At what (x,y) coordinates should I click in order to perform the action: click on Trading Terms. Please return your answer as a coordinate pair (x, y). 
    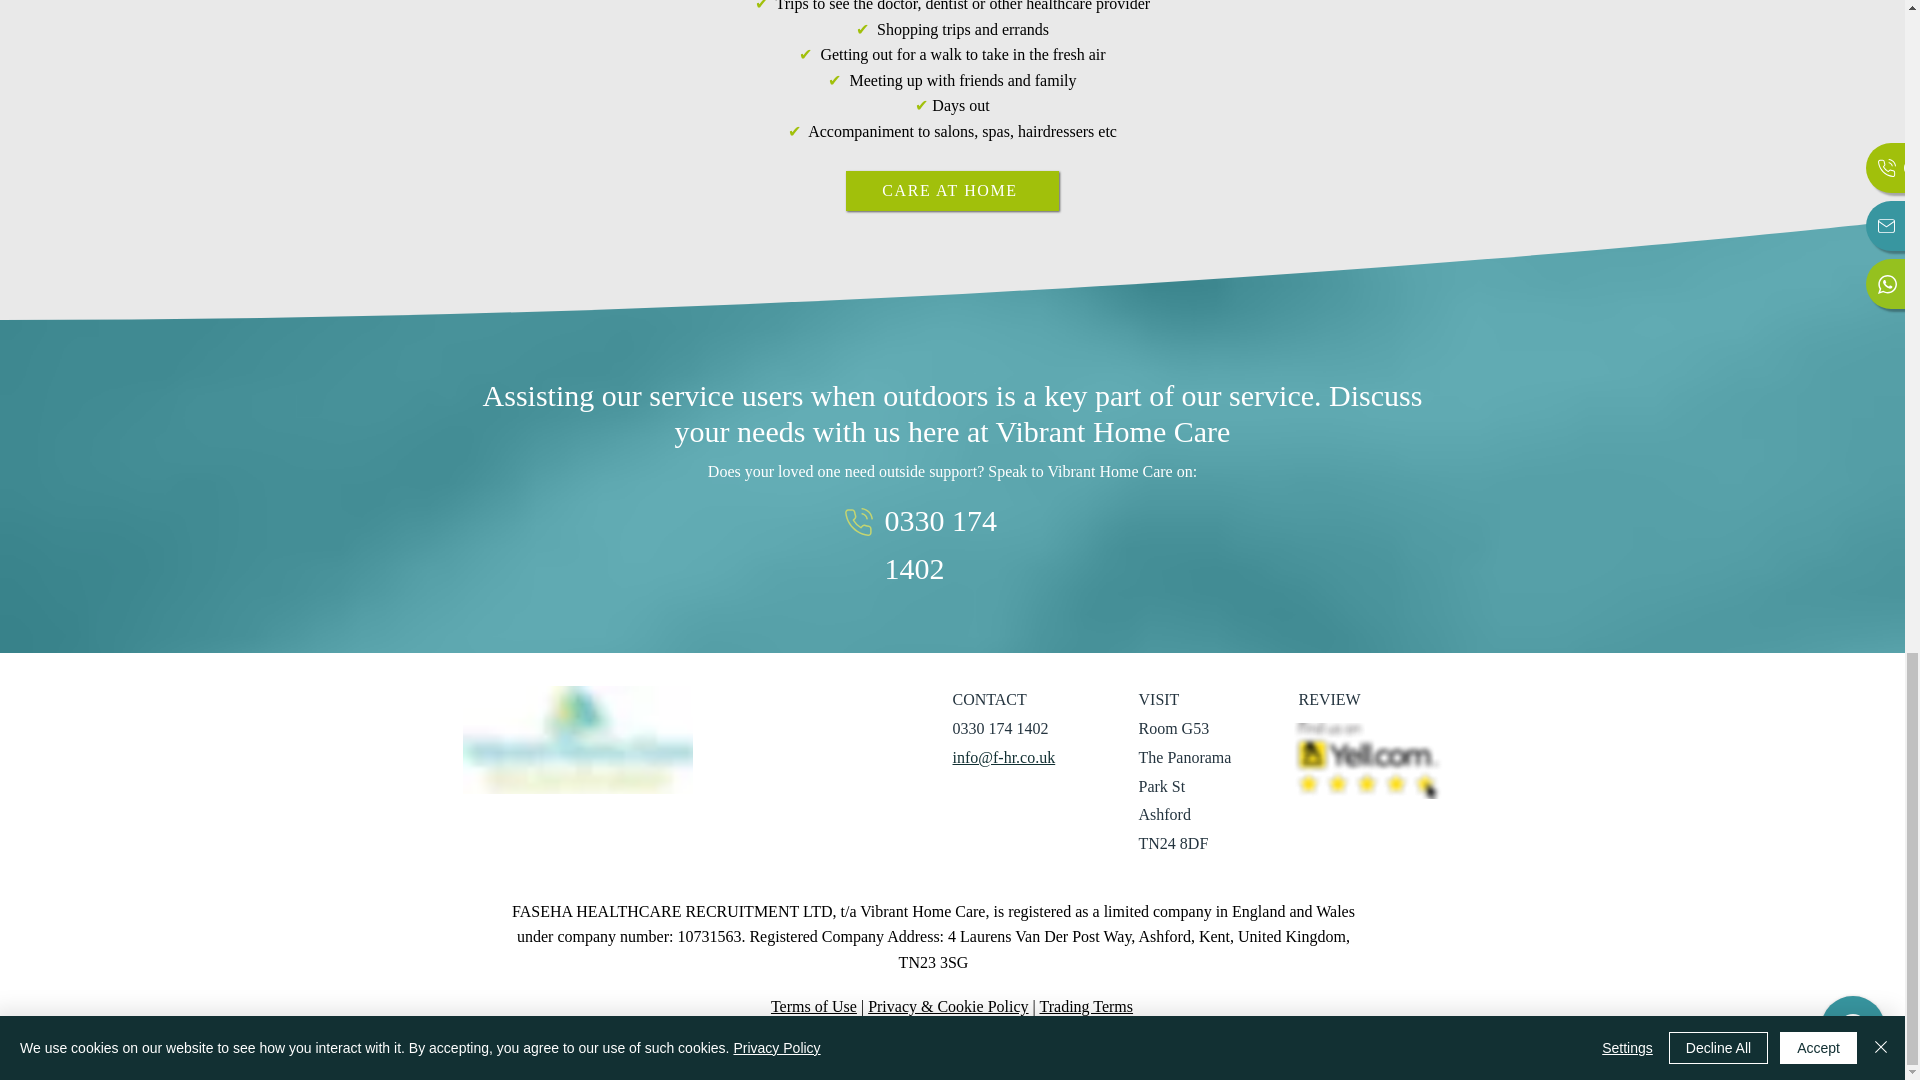
    Looking at the image, I should click on (1085, 1006).